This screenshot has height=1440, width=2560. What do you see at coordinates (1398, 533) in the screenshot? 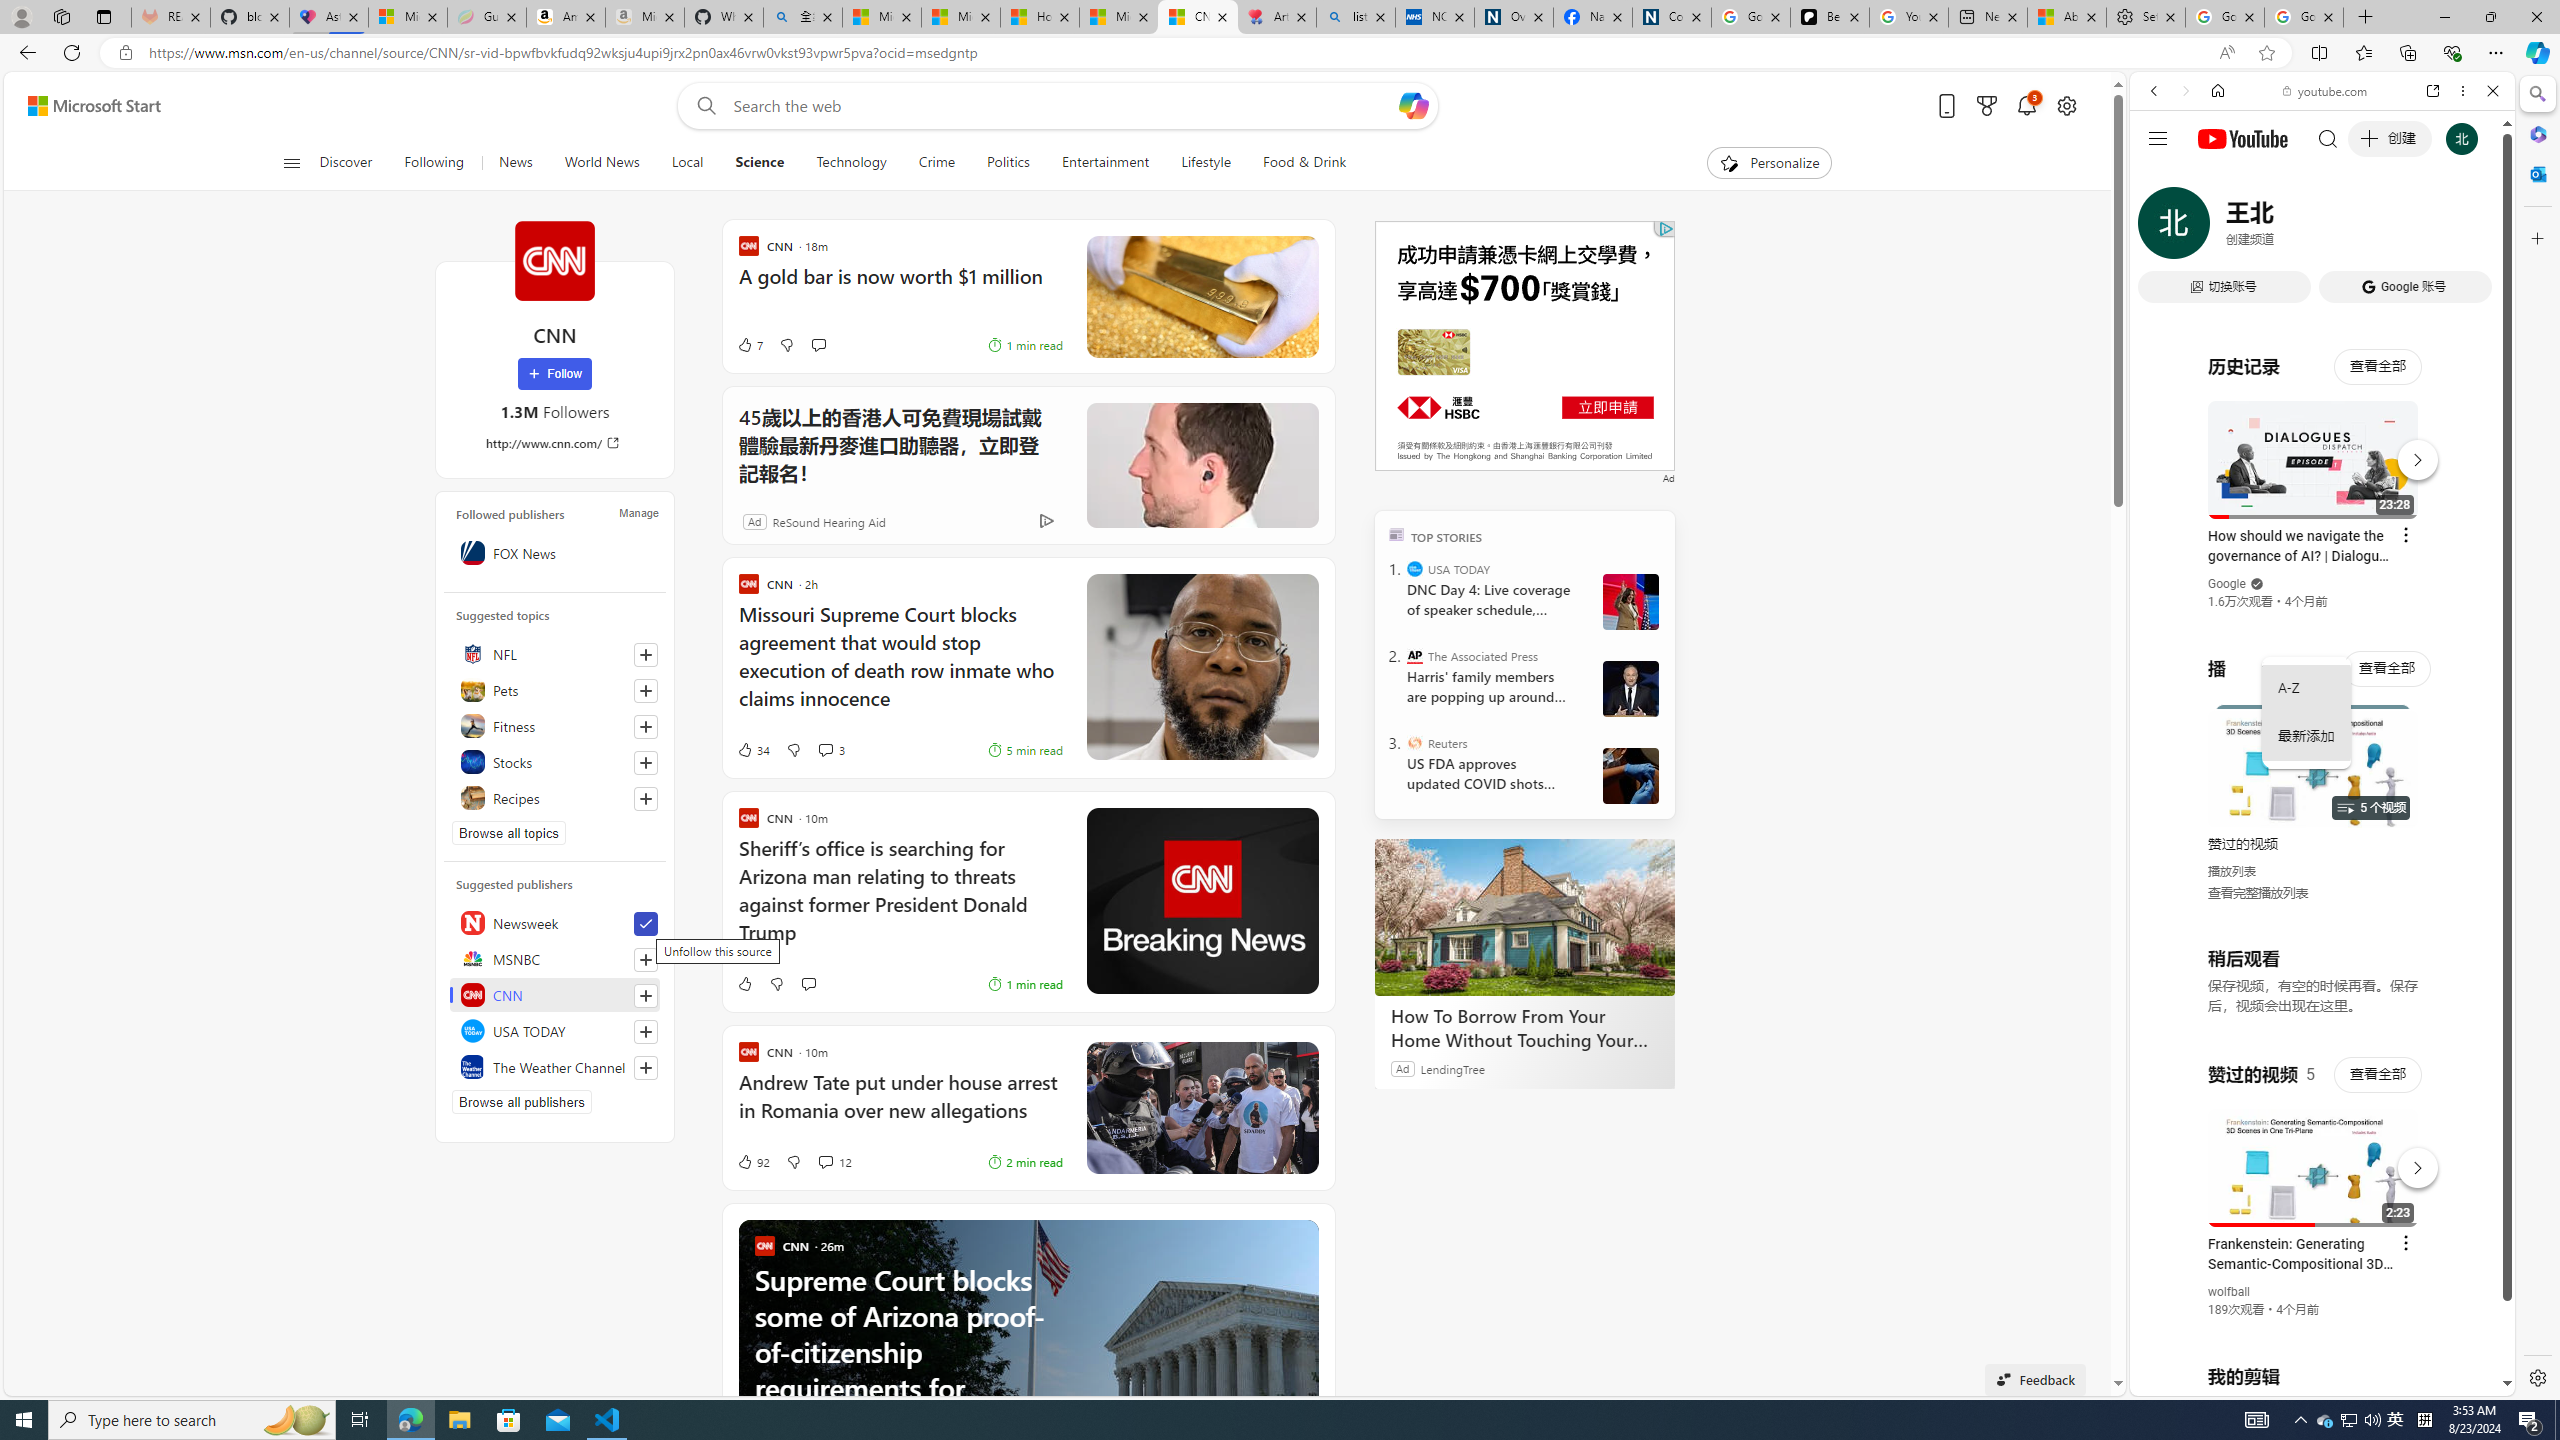
I see `TOP` at bounding box center [1398, 533].